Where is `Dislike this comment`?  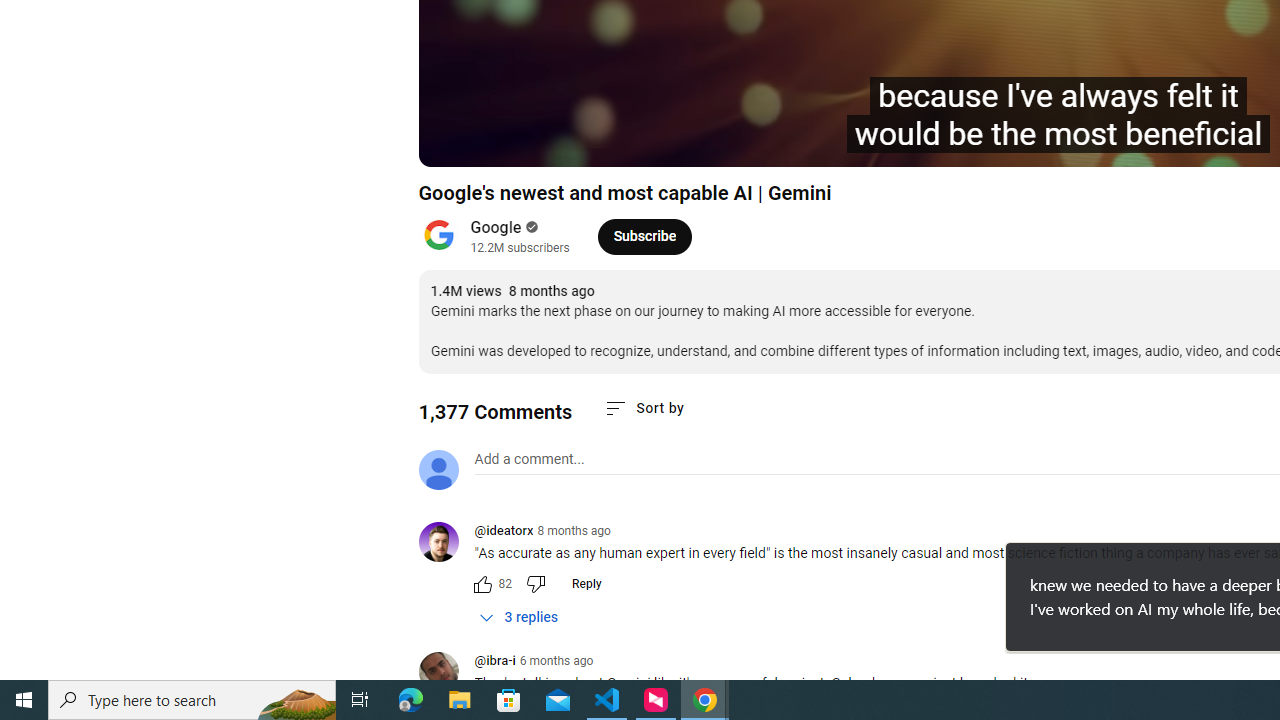 Dislike this comment is located at coordinates (534, 584).